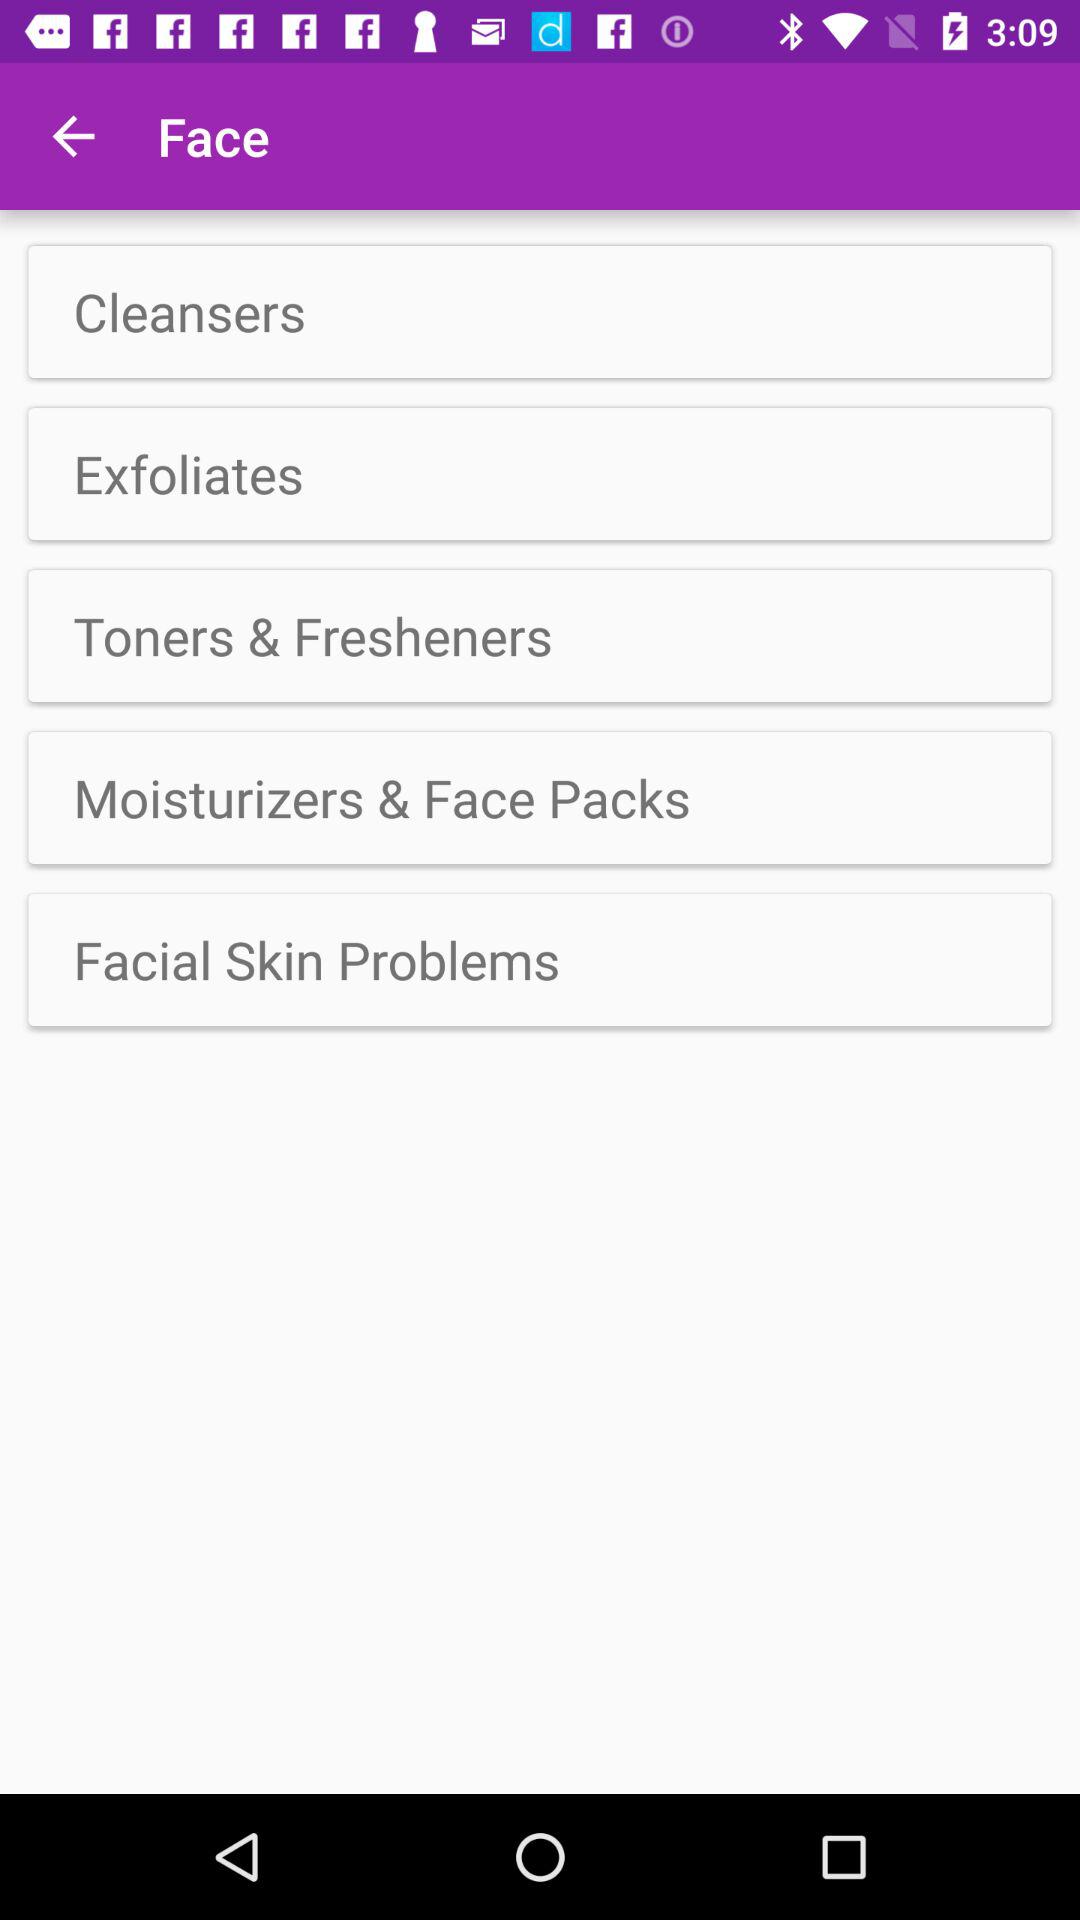 The width and height of the screenshot is (1080, 1920). I want to click on press toners & fresheners item, so click(540, 636).